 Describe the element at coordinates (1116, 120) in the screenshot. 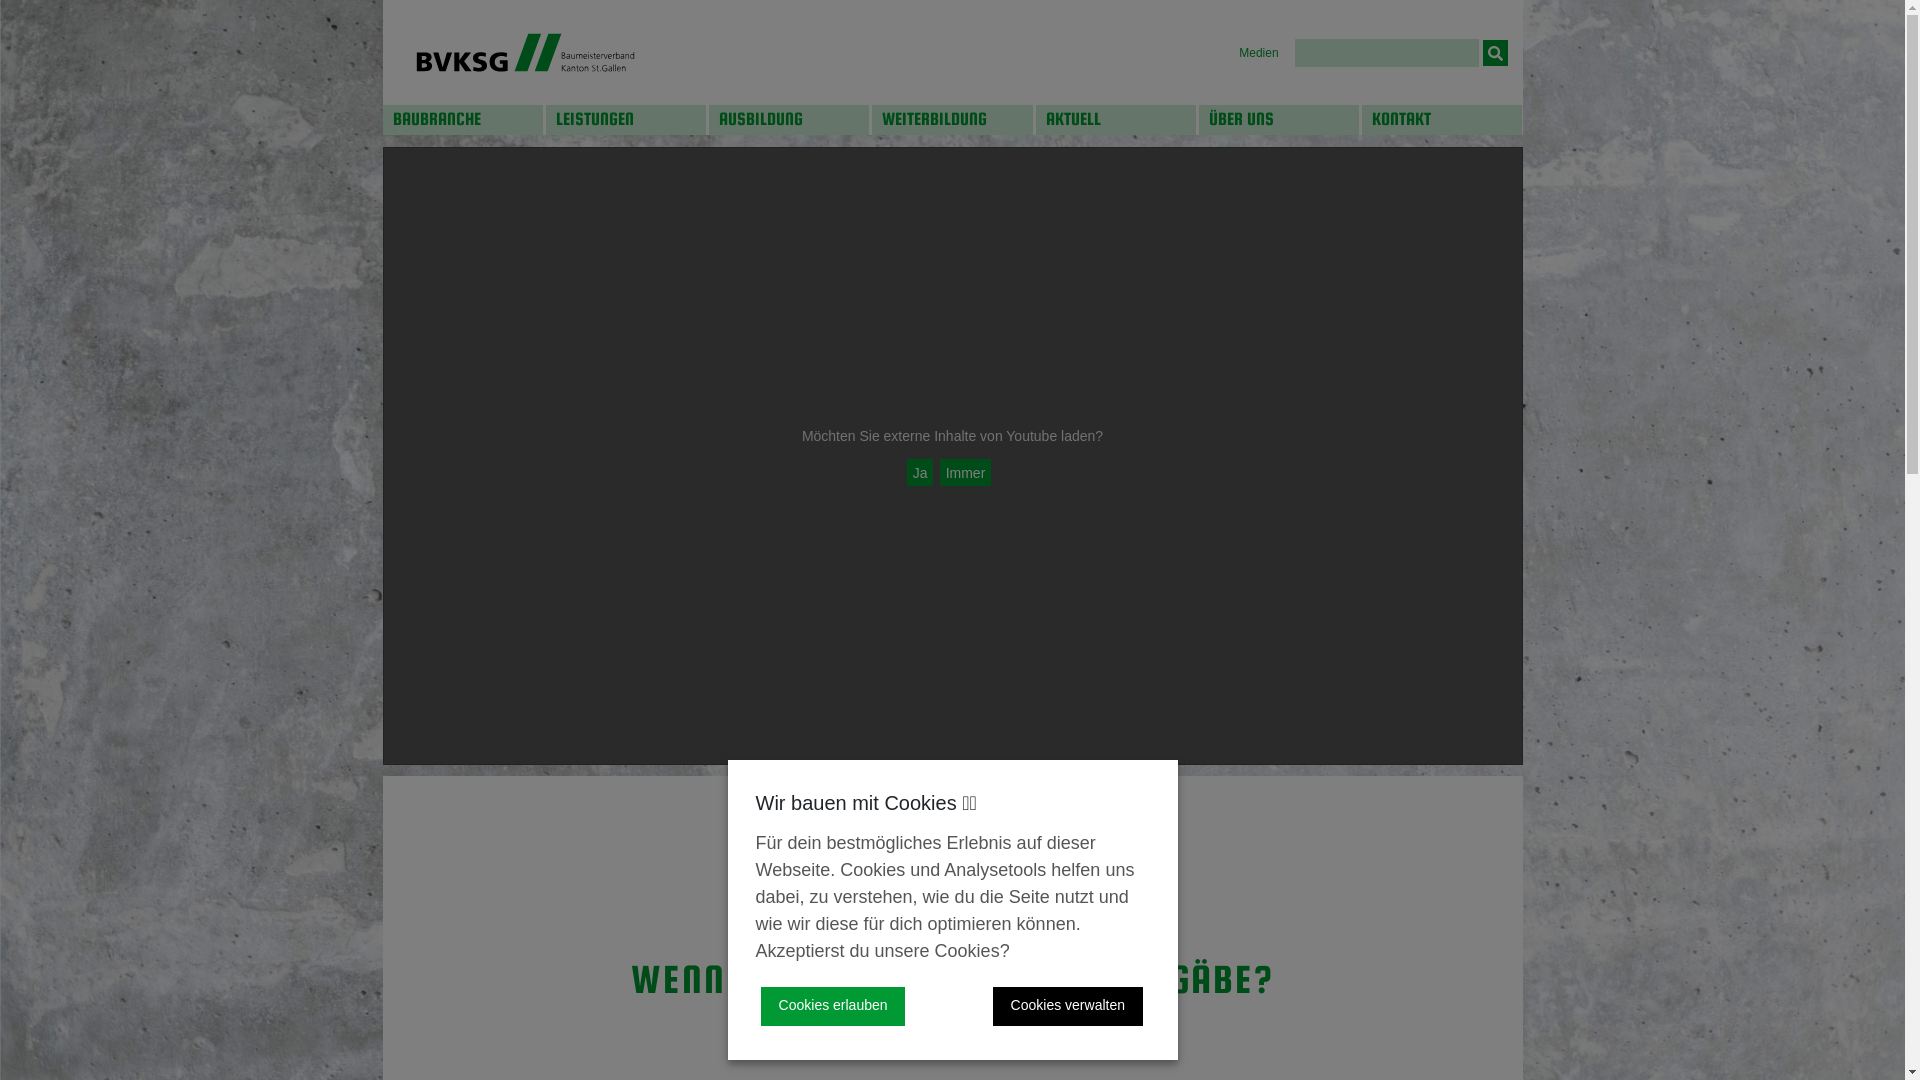

I see `AKTUELL` at that location.